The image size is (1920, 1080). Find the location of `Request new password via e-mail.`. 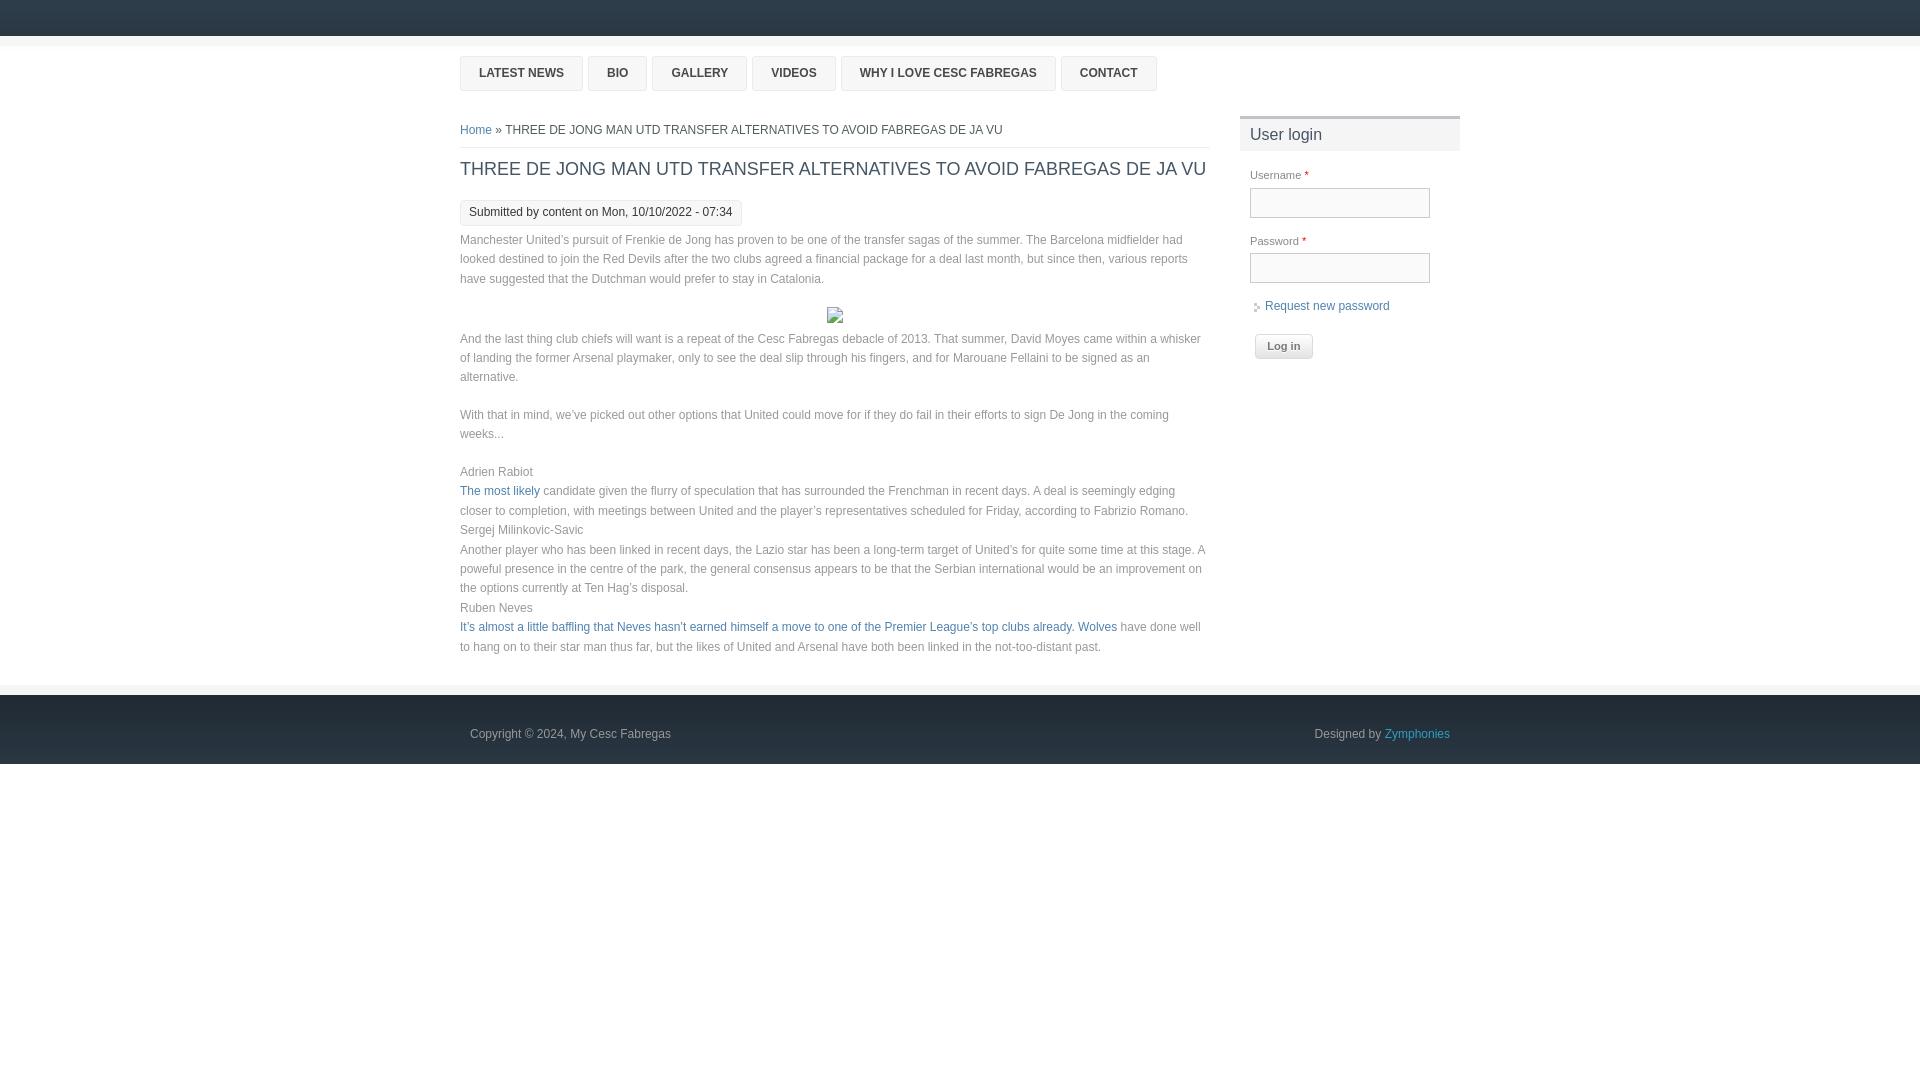

Request new password via e-mail. is located at coordinates (1328, 306).